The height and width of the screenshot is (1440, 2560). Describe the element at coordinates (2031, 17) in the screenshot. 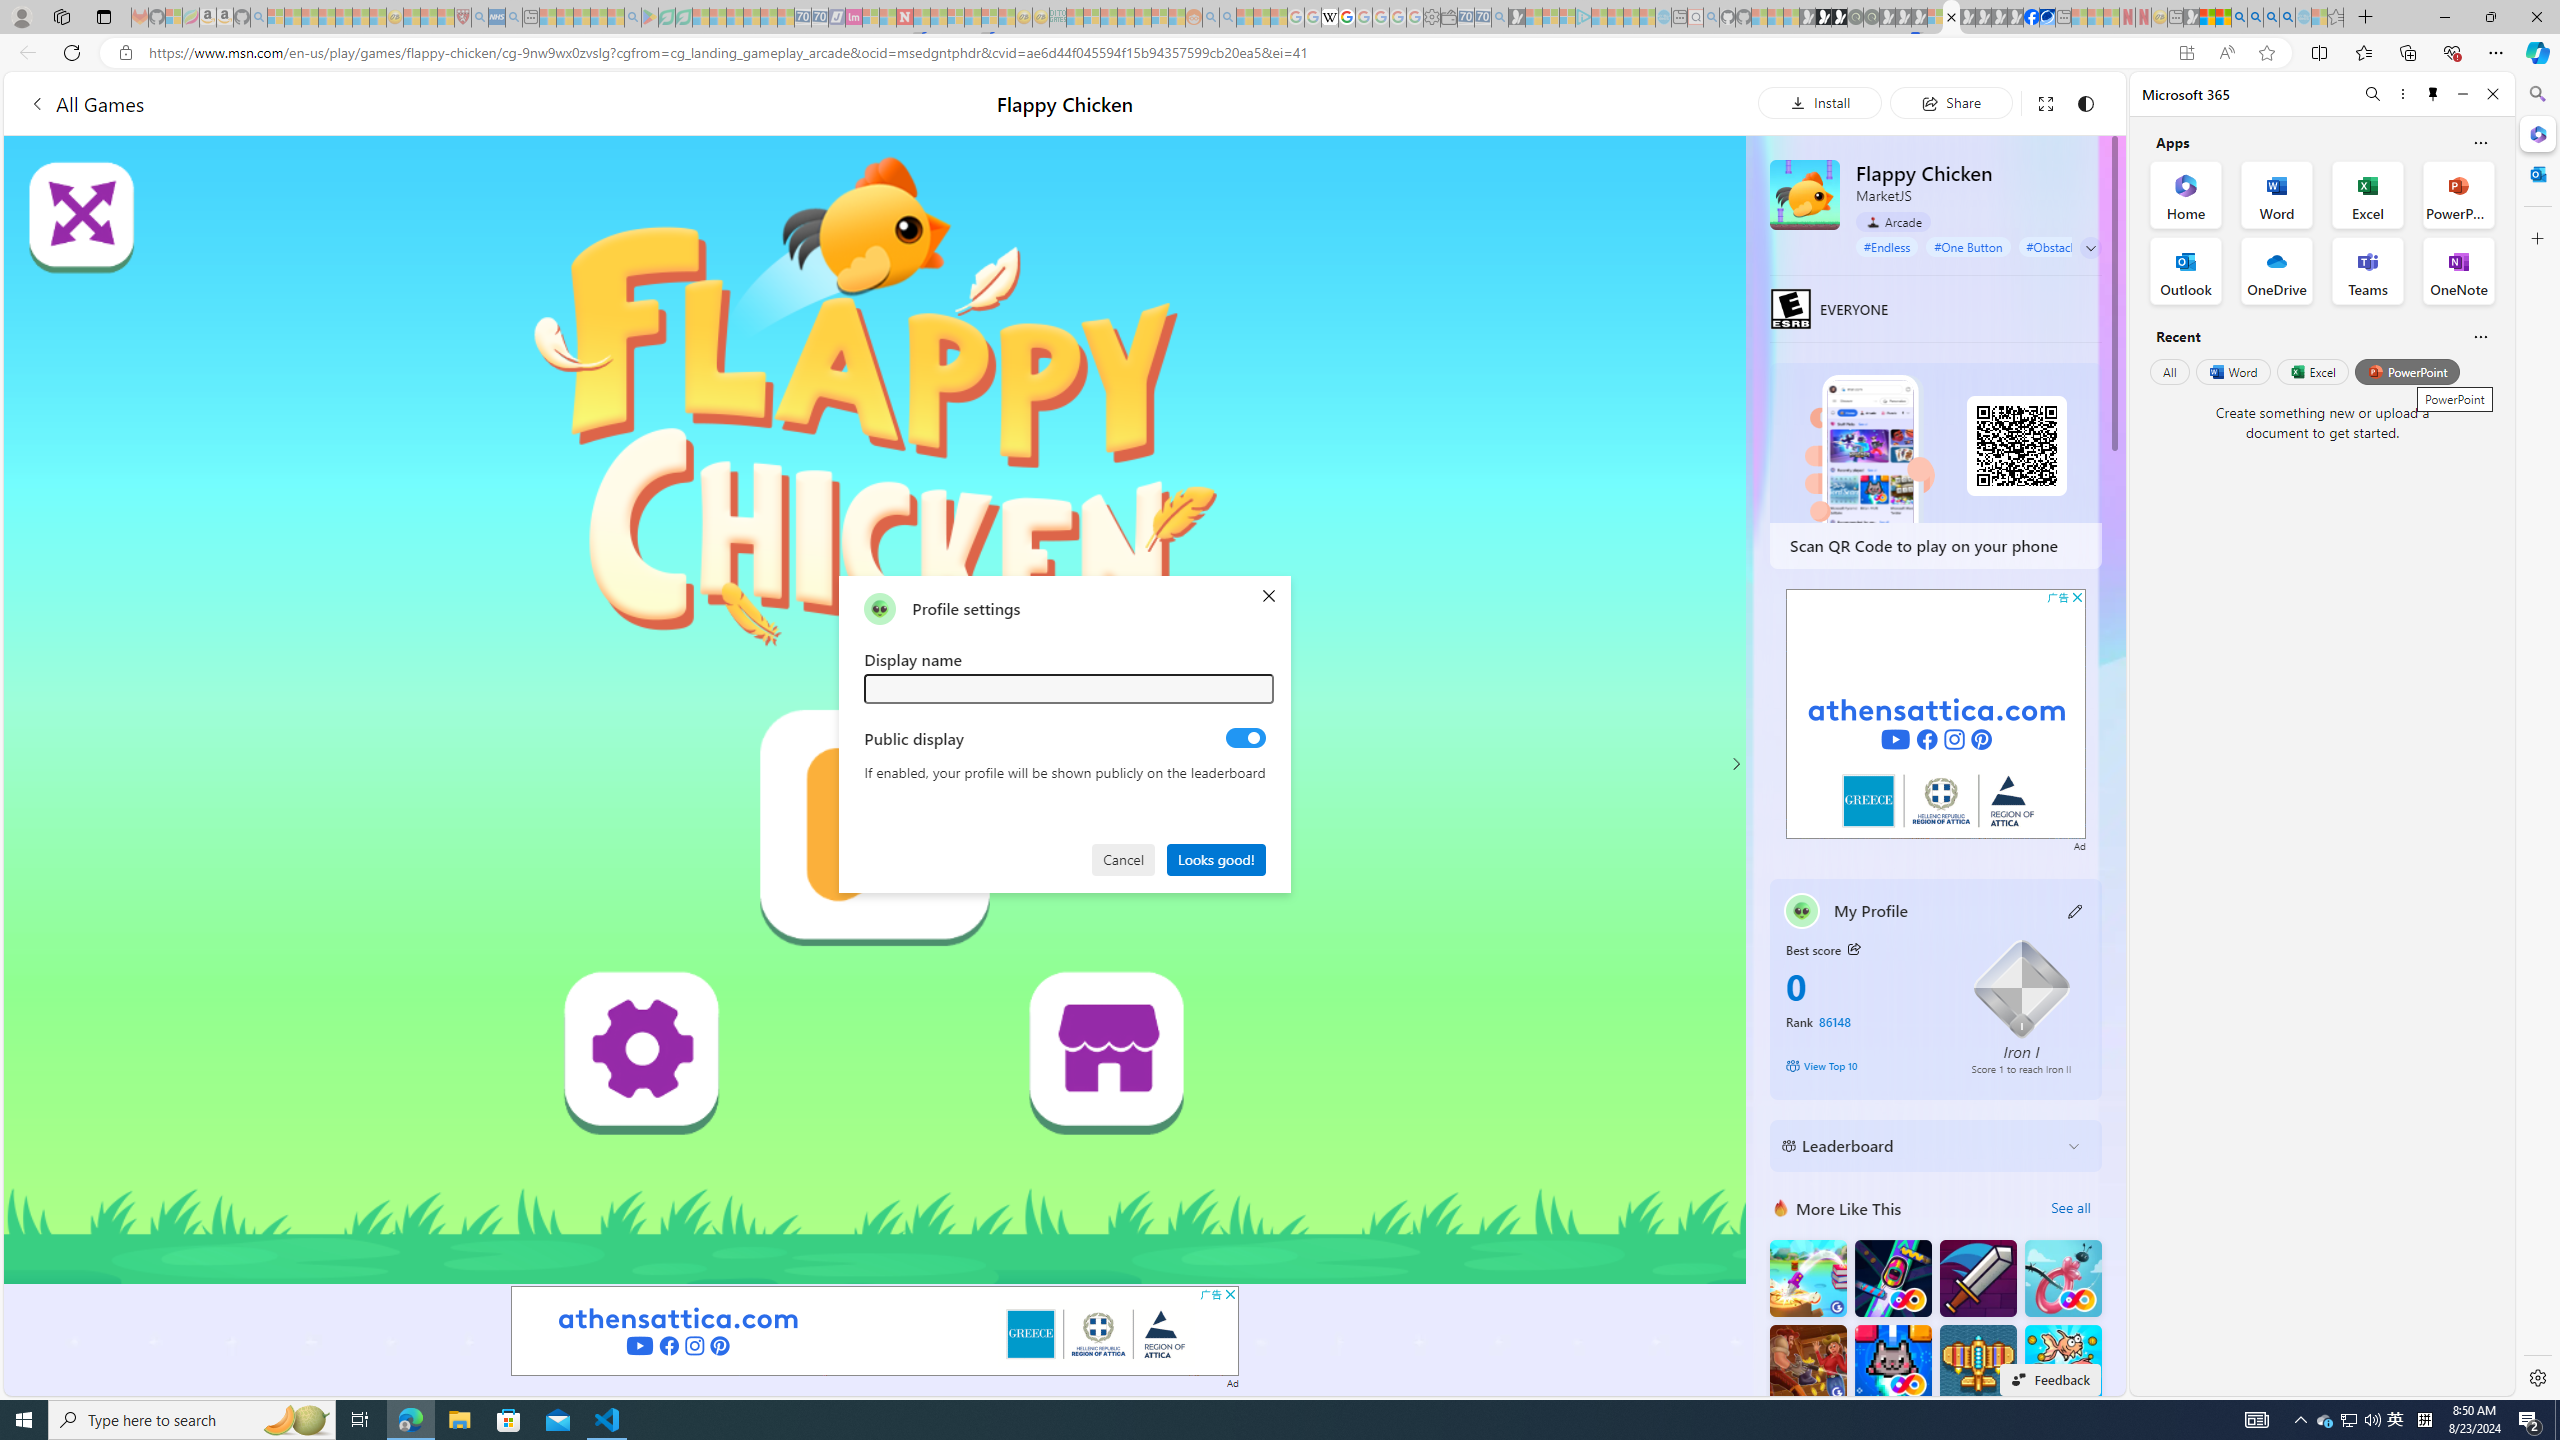

I see `Nordace | Facebook` at that location.